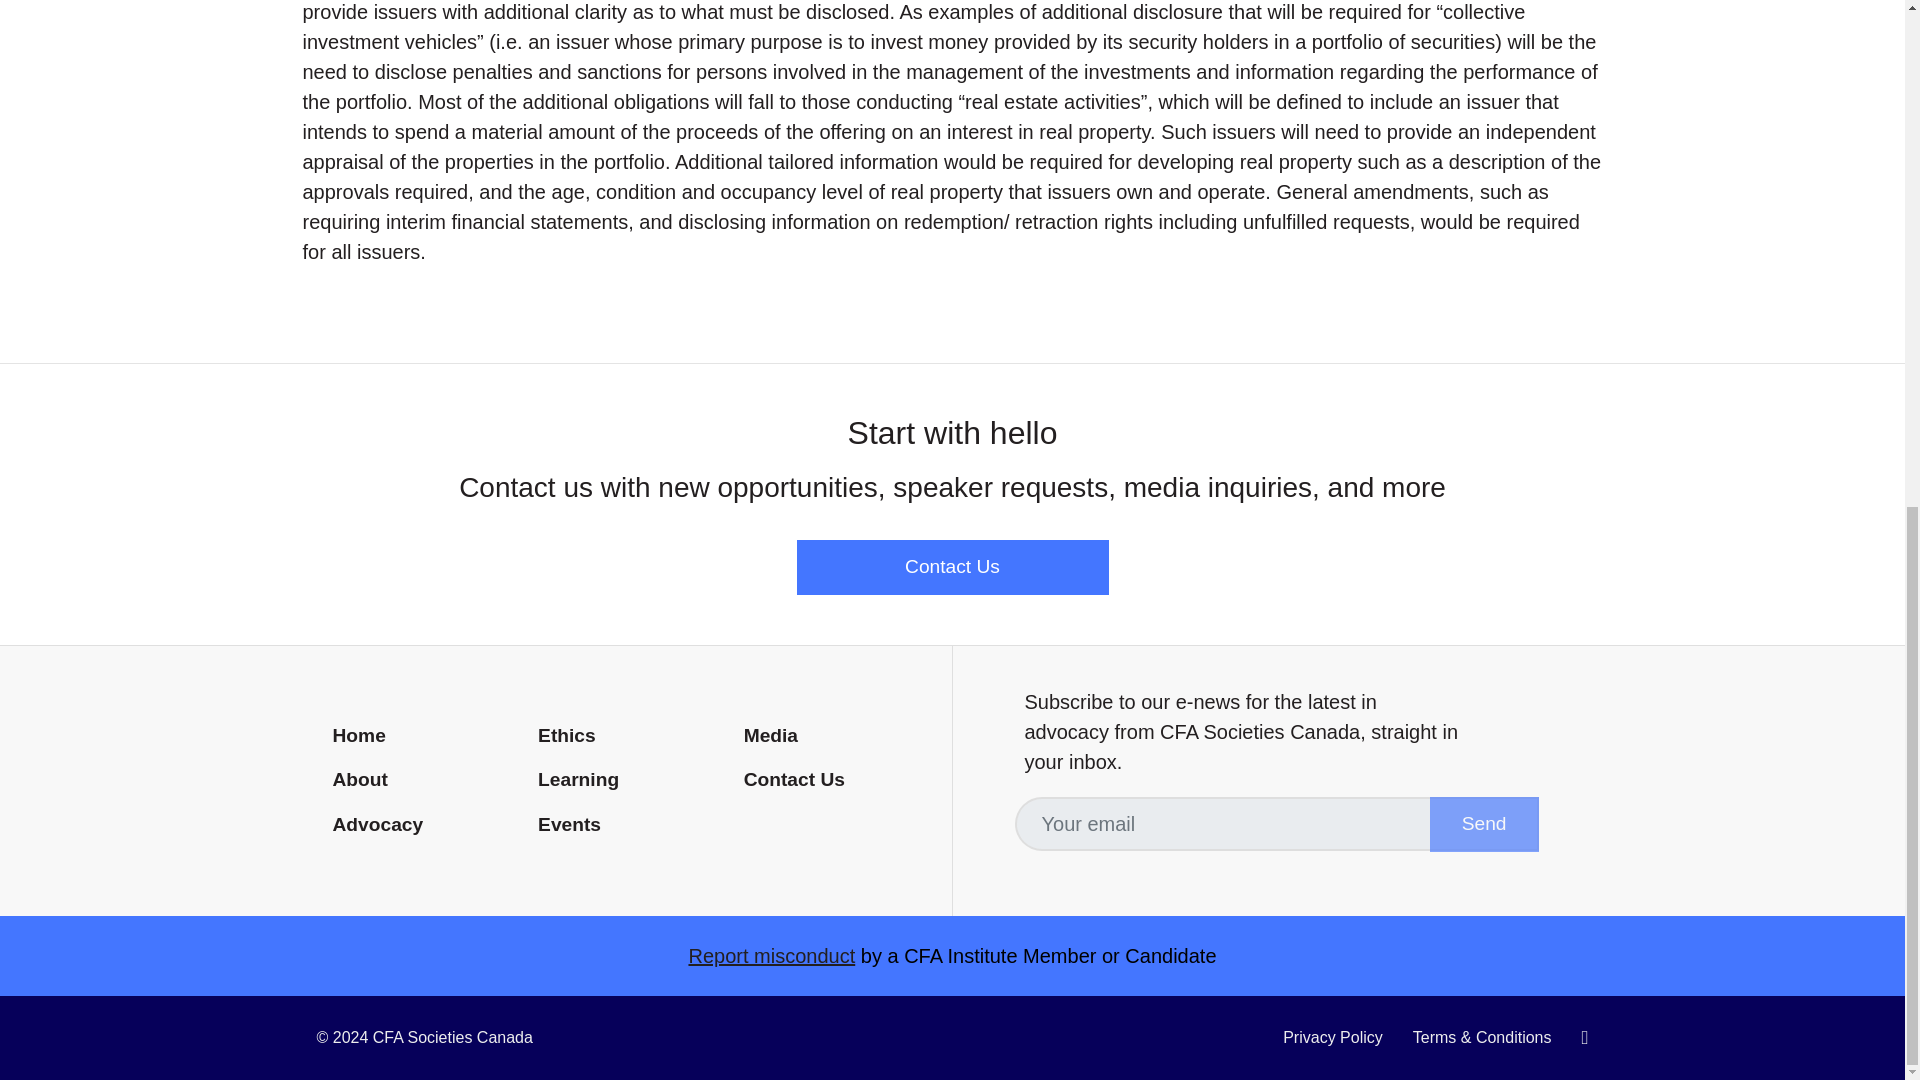 This screenshot has height=1080, width=1920. Describe the element at coordinates (1484, 824) in the screenshot. I see `Send` at that location.